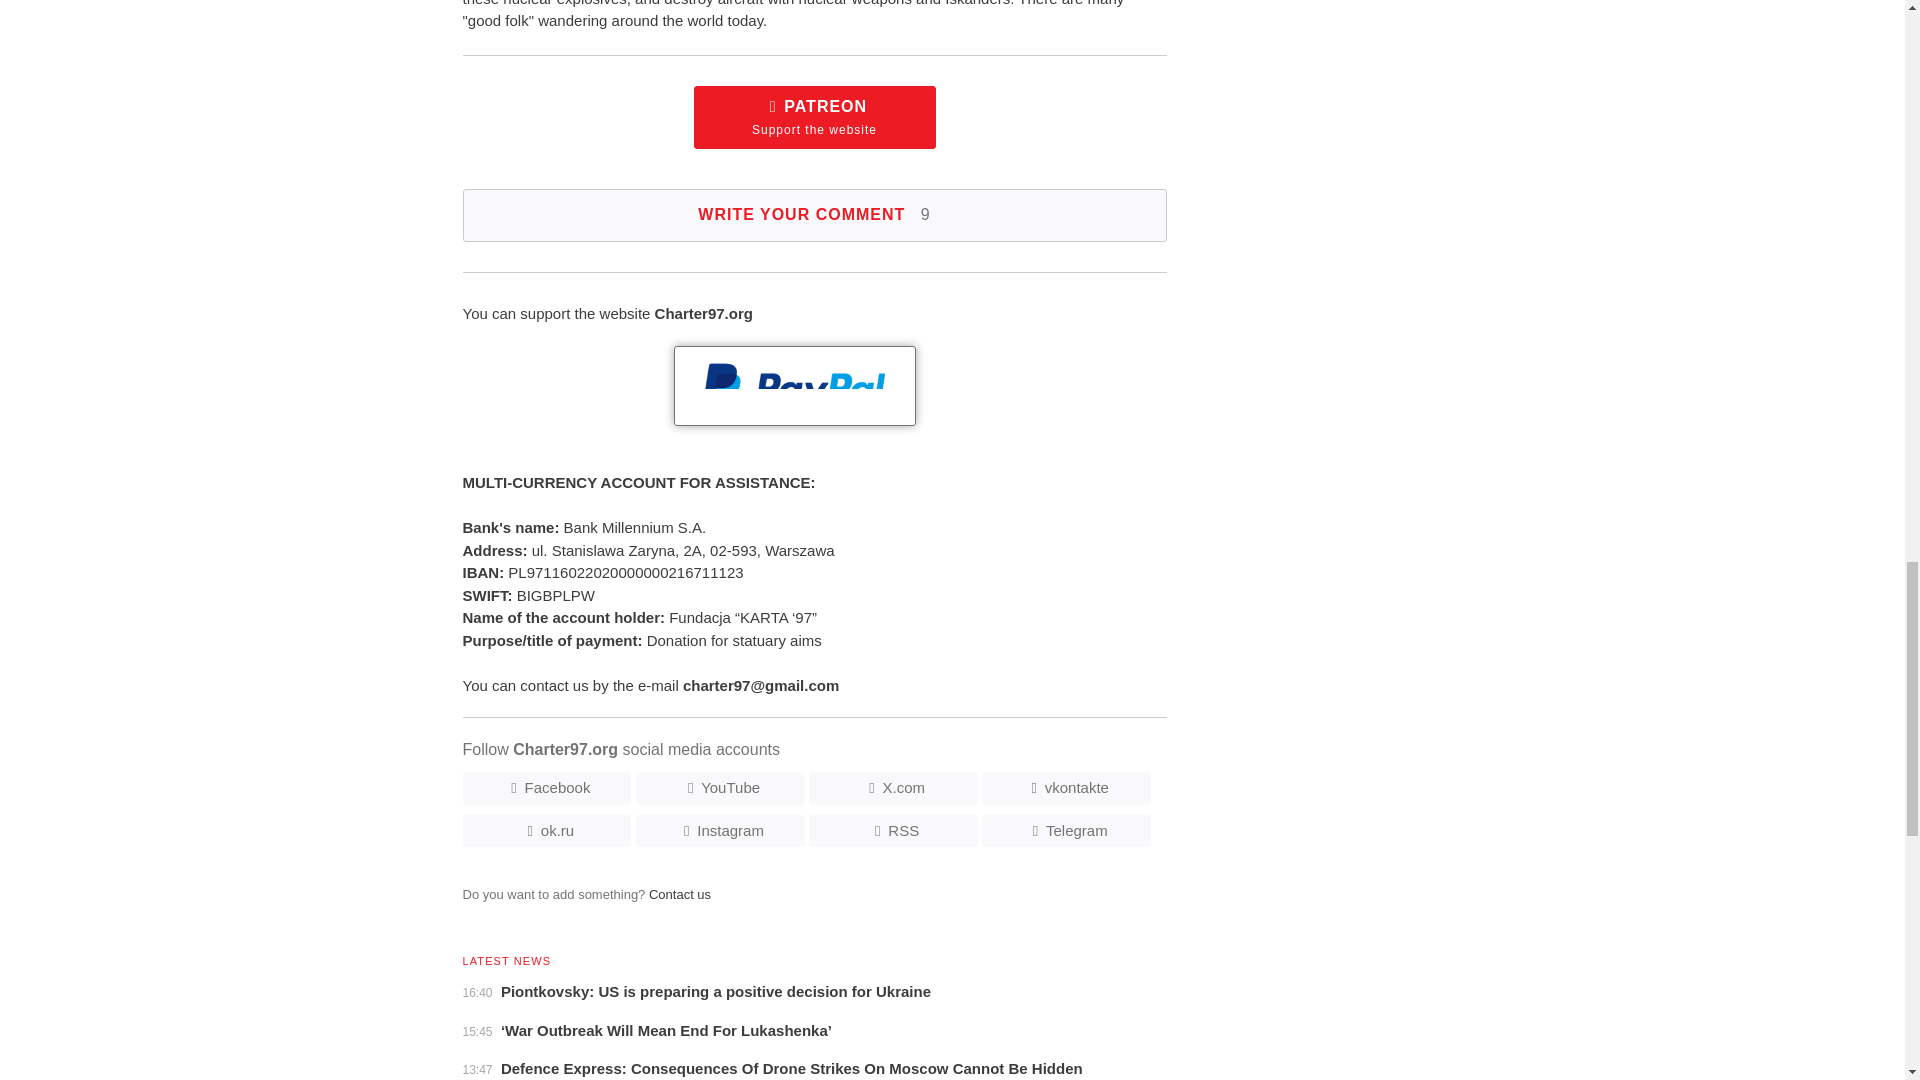  Describe the element at coordinates (1066, 788) in the screenshot. I see `Facebook` at that location.